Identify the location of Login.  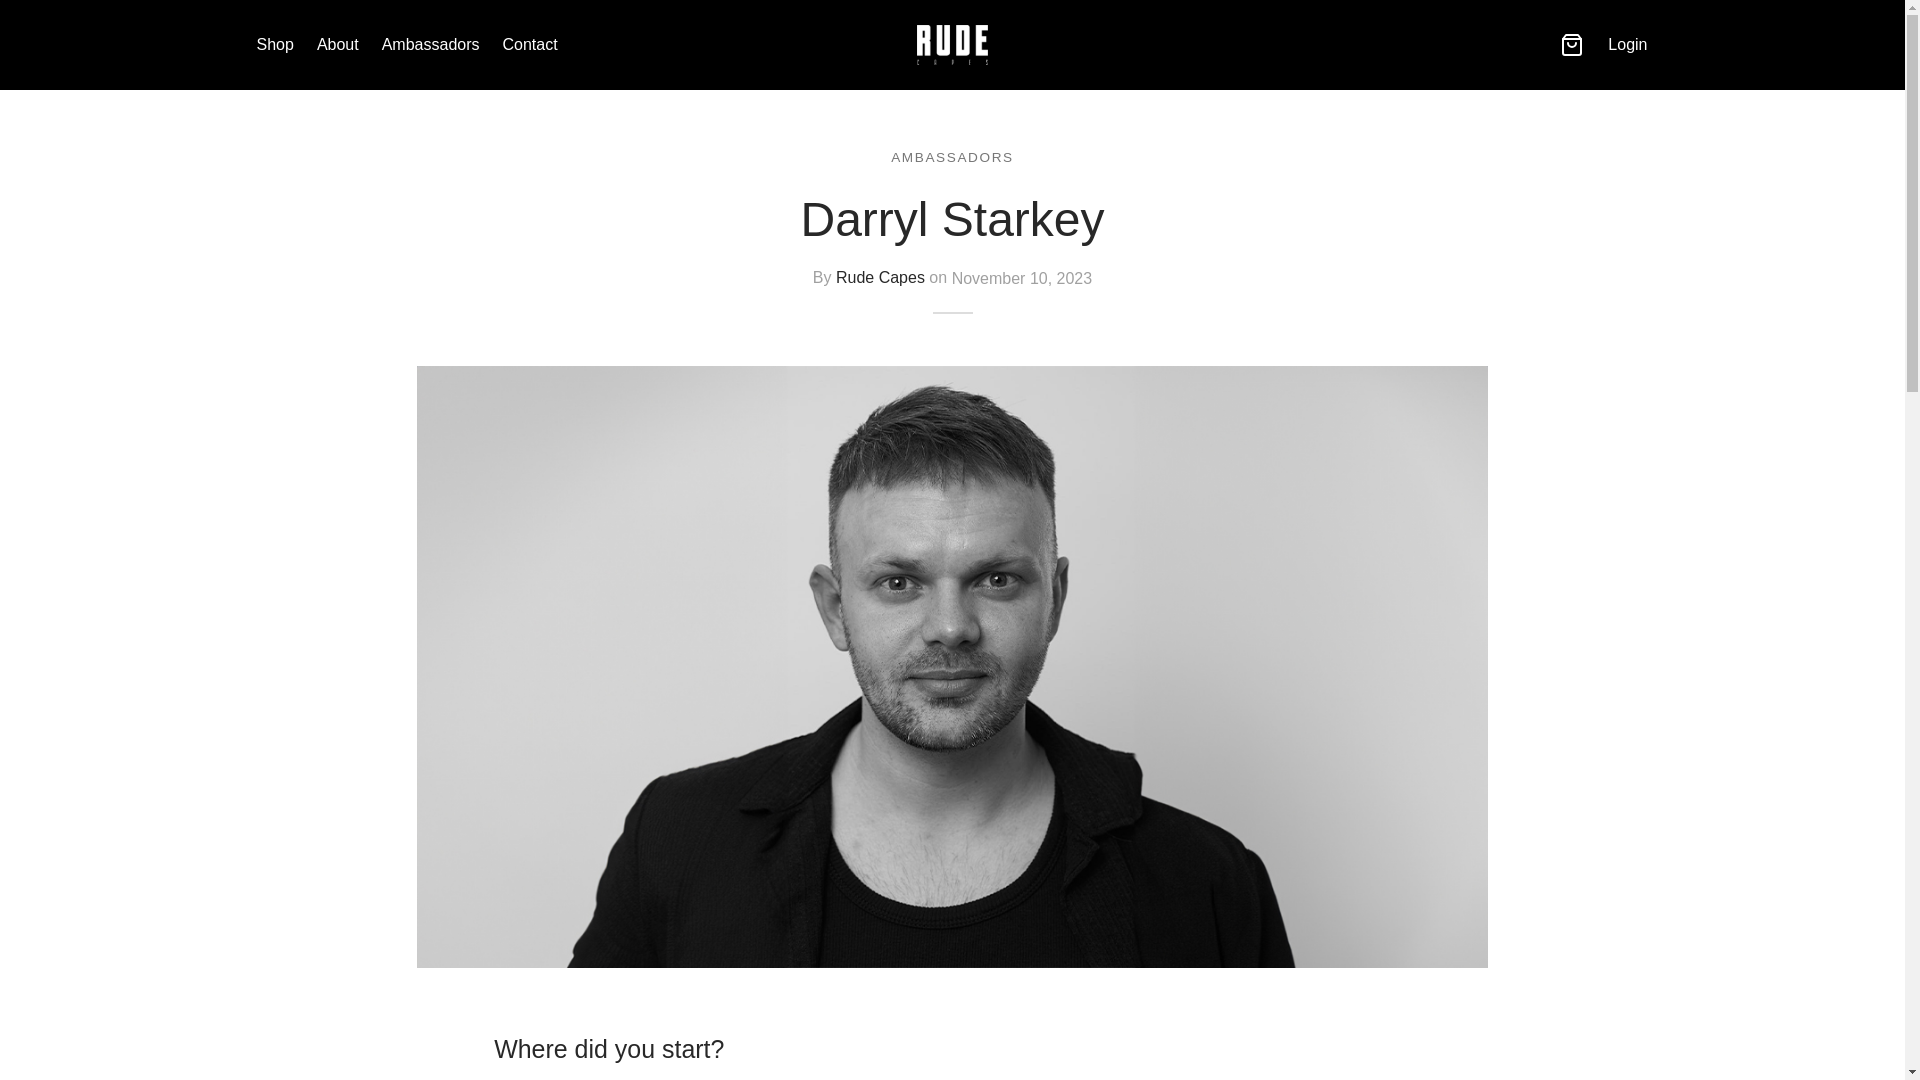
(1628, 44).